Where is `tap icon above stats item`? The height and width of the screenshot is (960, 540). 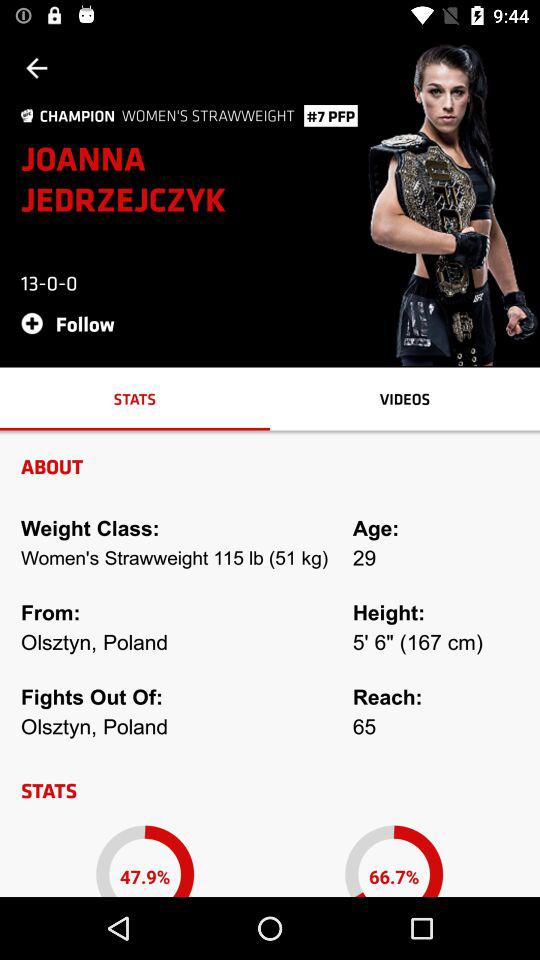 tap icon above stats item is located at coordinates (74, 322).